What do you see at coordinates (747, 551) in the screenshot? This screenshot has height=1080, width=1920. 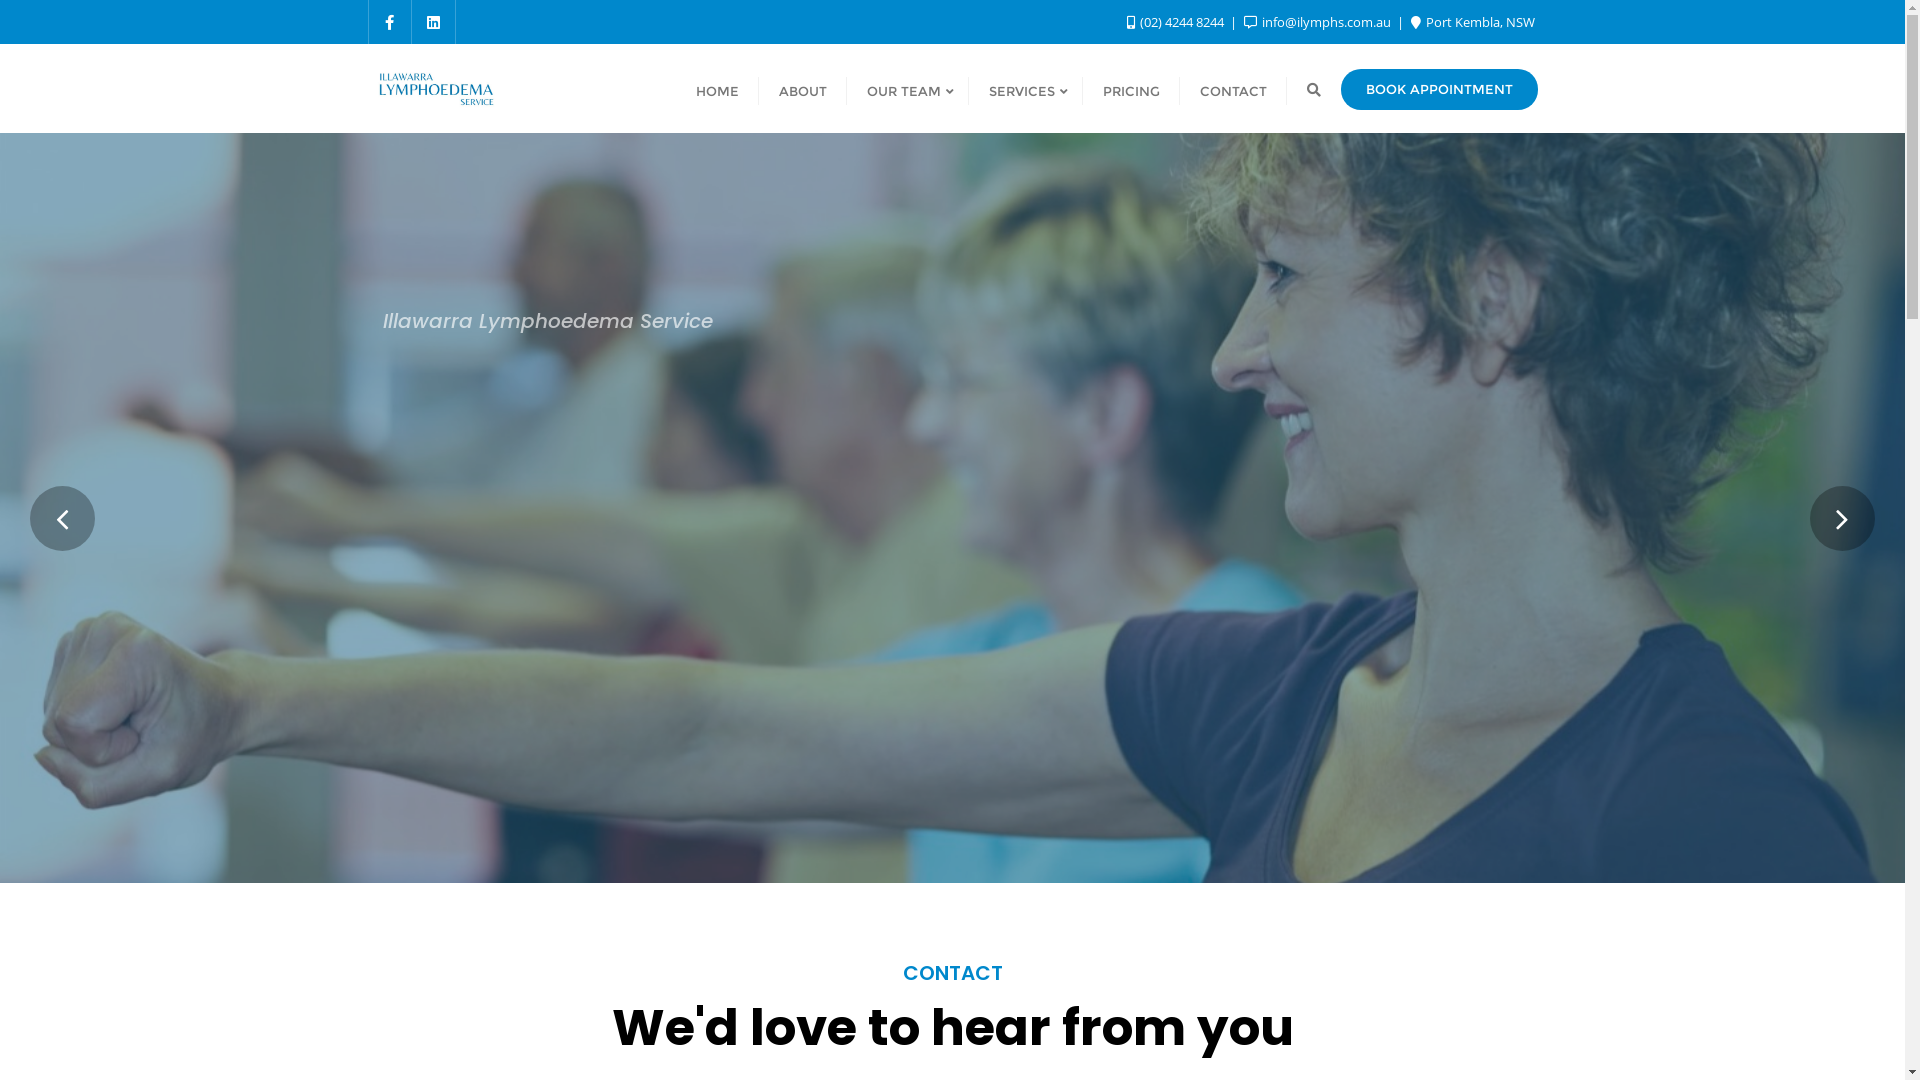 I see `Contact Us` at bounding box center [747, 551].